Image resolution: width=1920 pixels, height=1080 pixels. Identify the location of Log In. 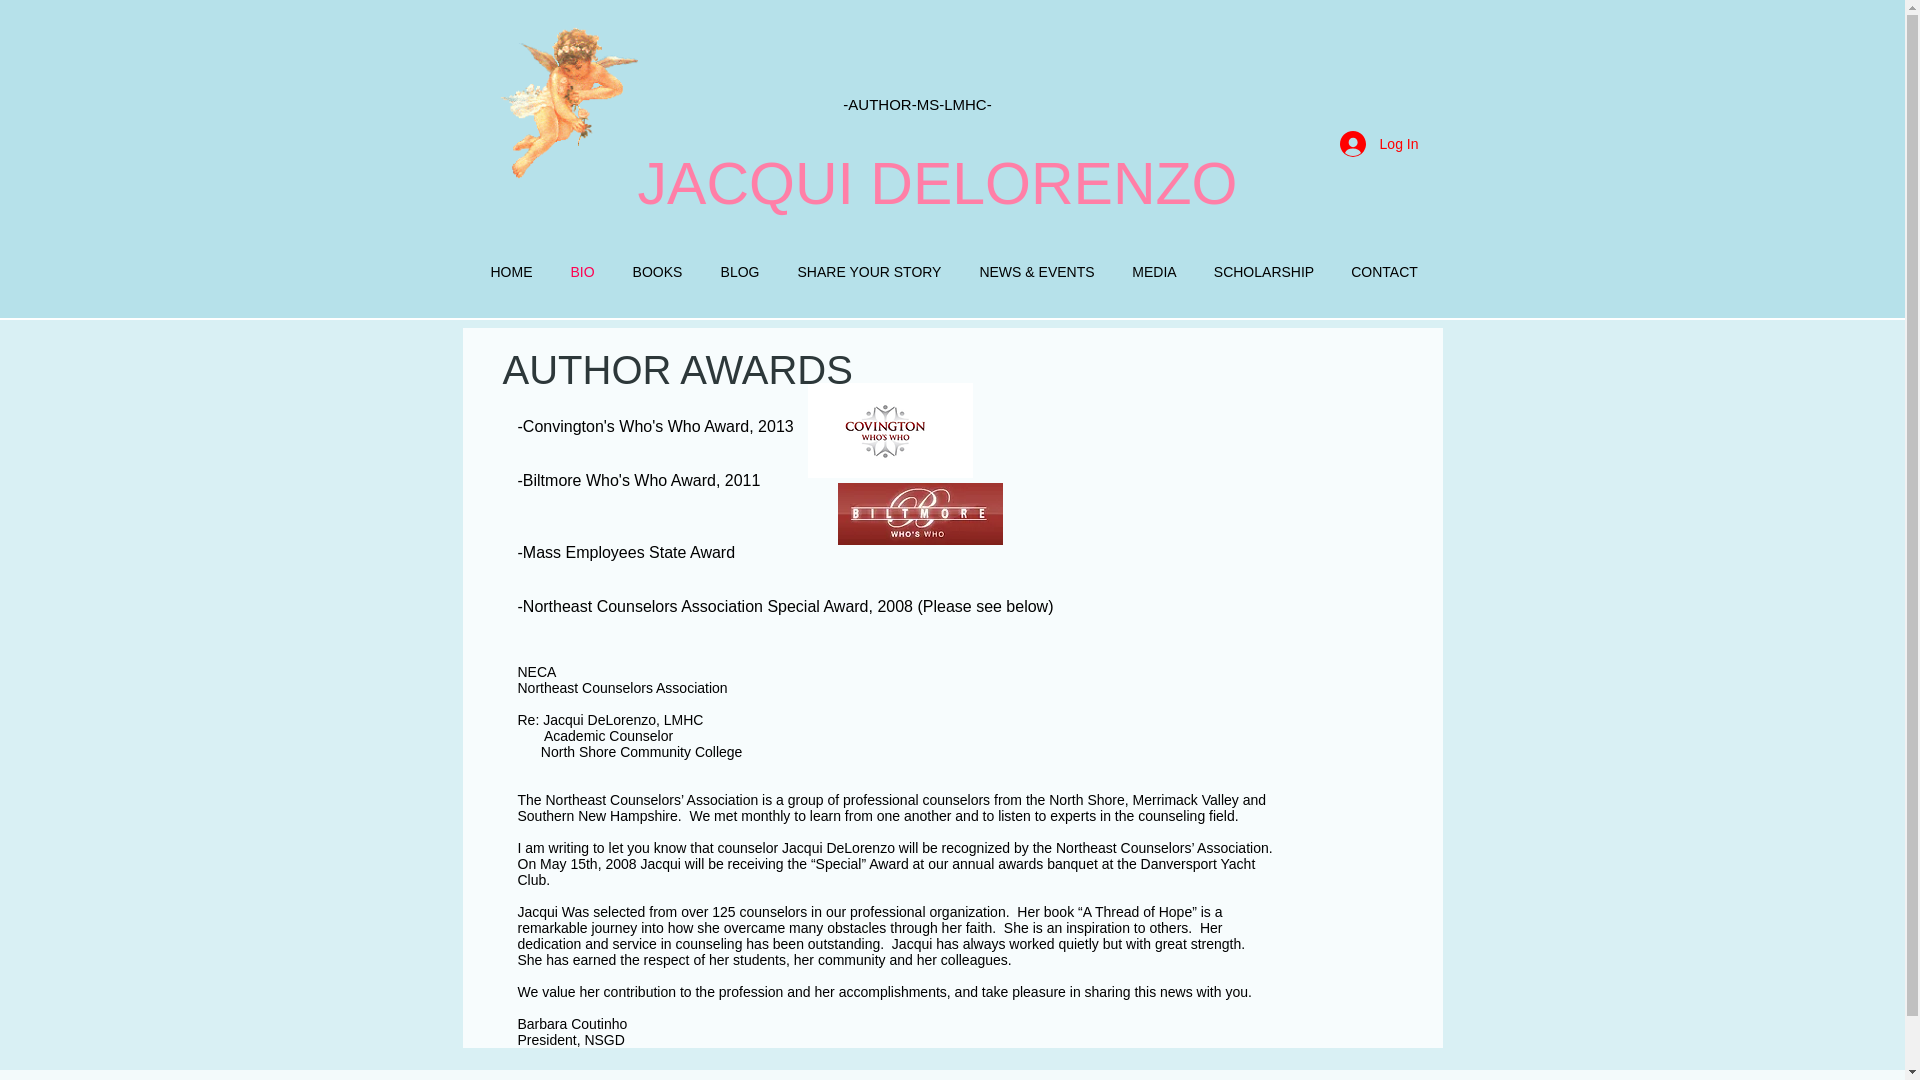
(1379, 144).